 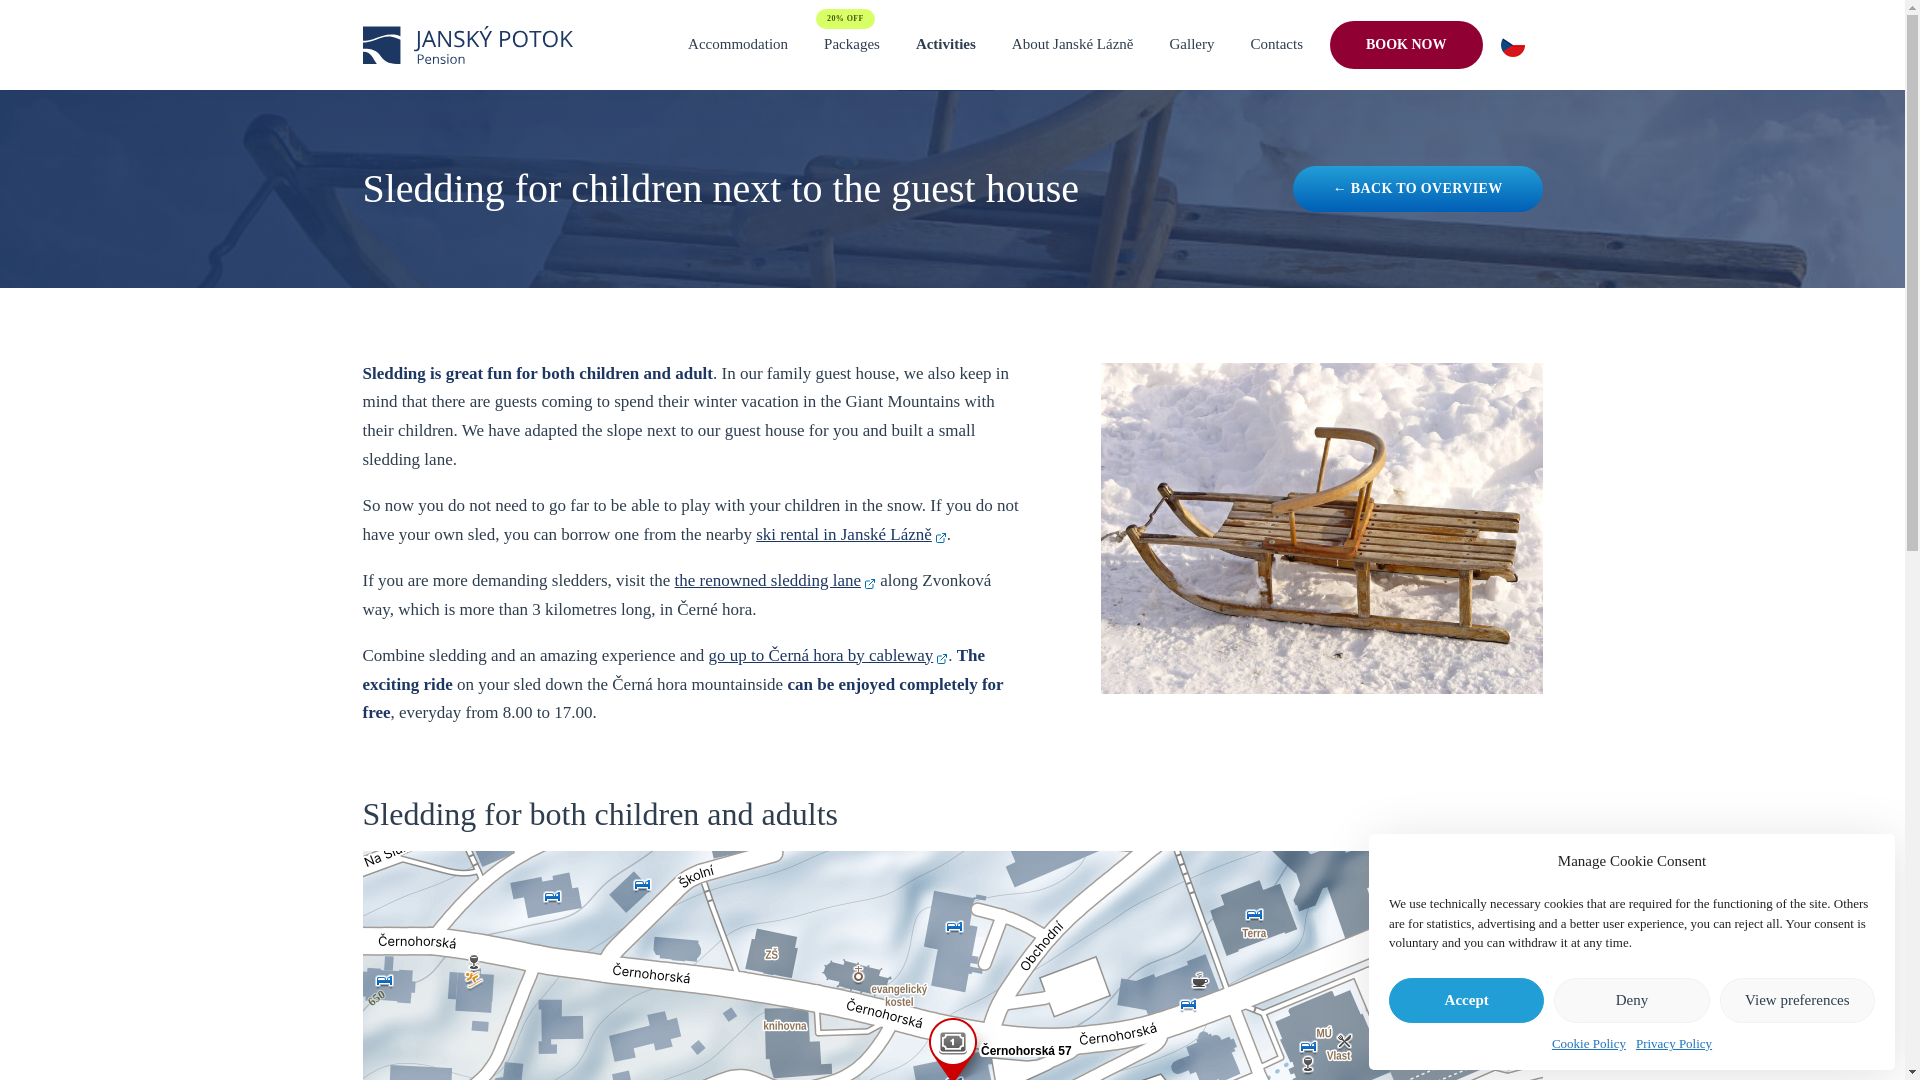 I want to click on Privacy Policy, so click(x=1674, y=1044).